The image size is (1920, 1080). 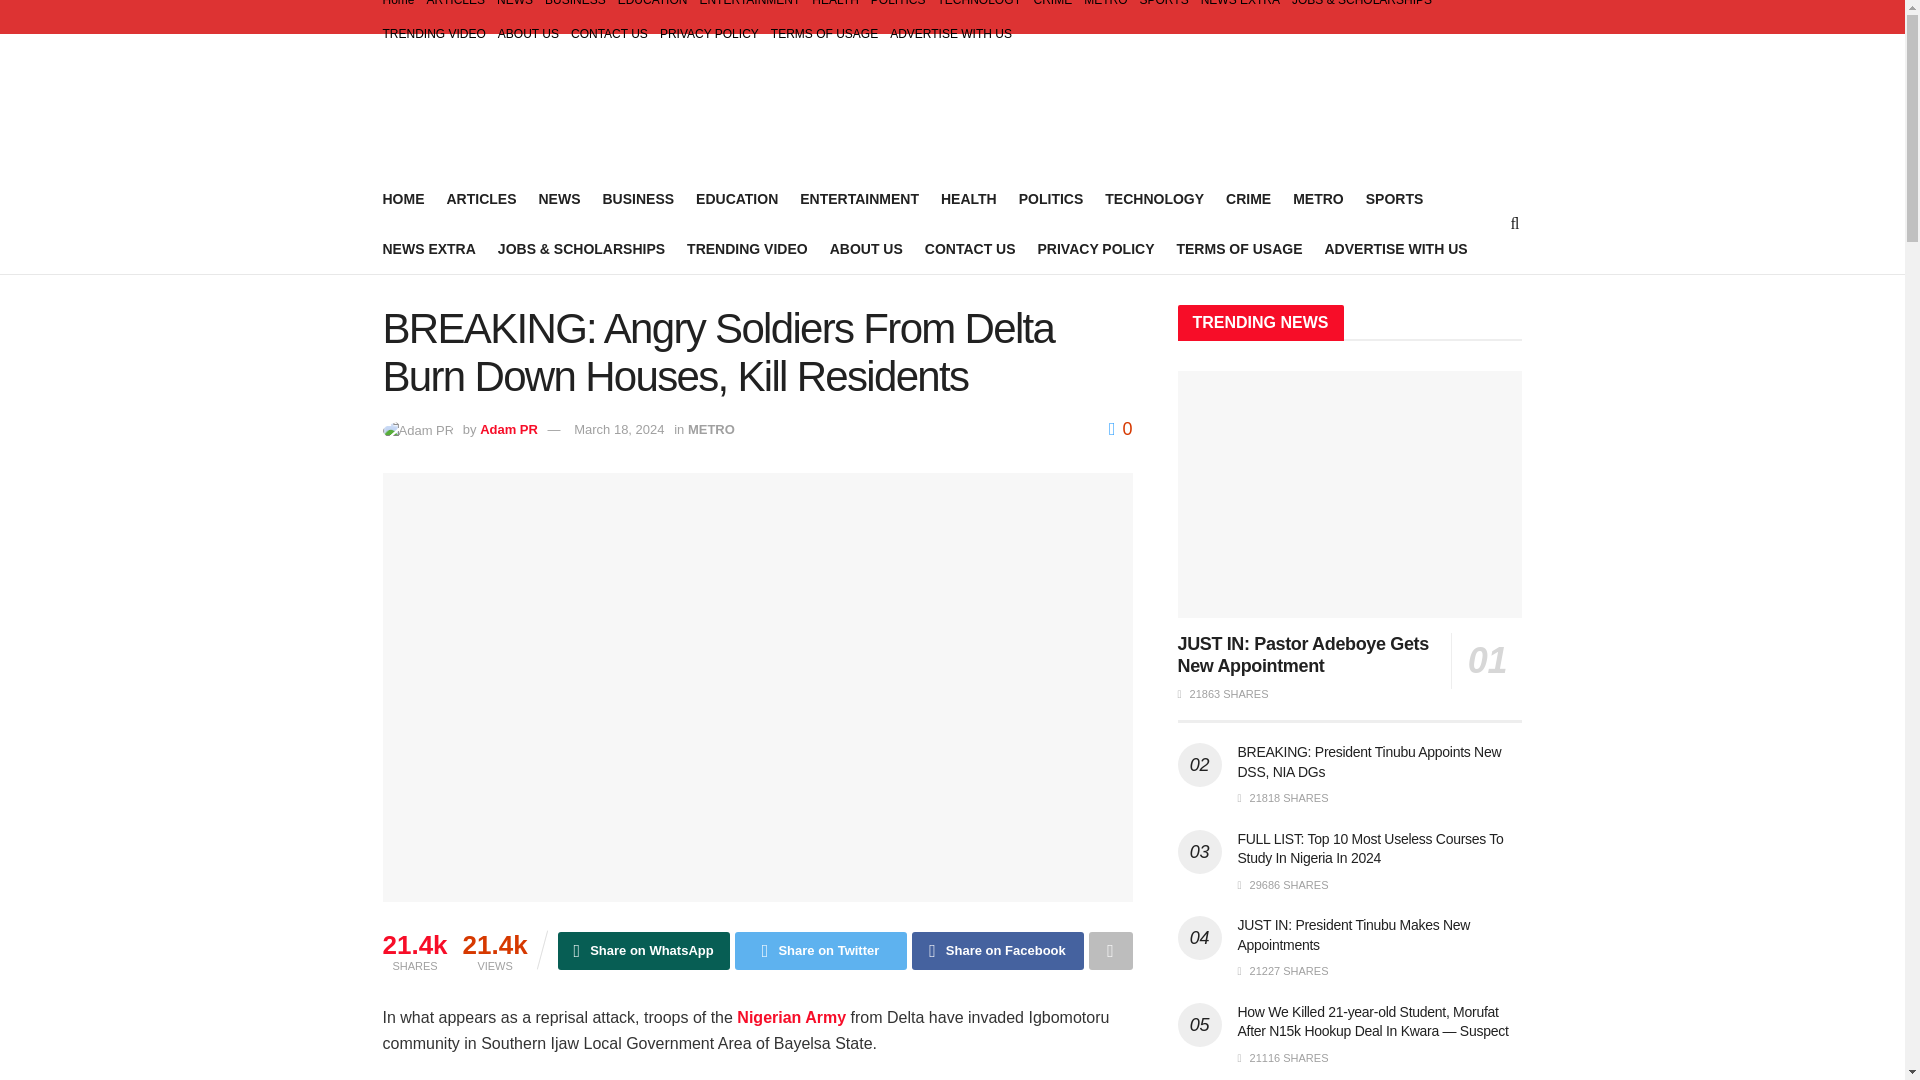 I want to click on SPORTS, so click(x=1164, y=8).